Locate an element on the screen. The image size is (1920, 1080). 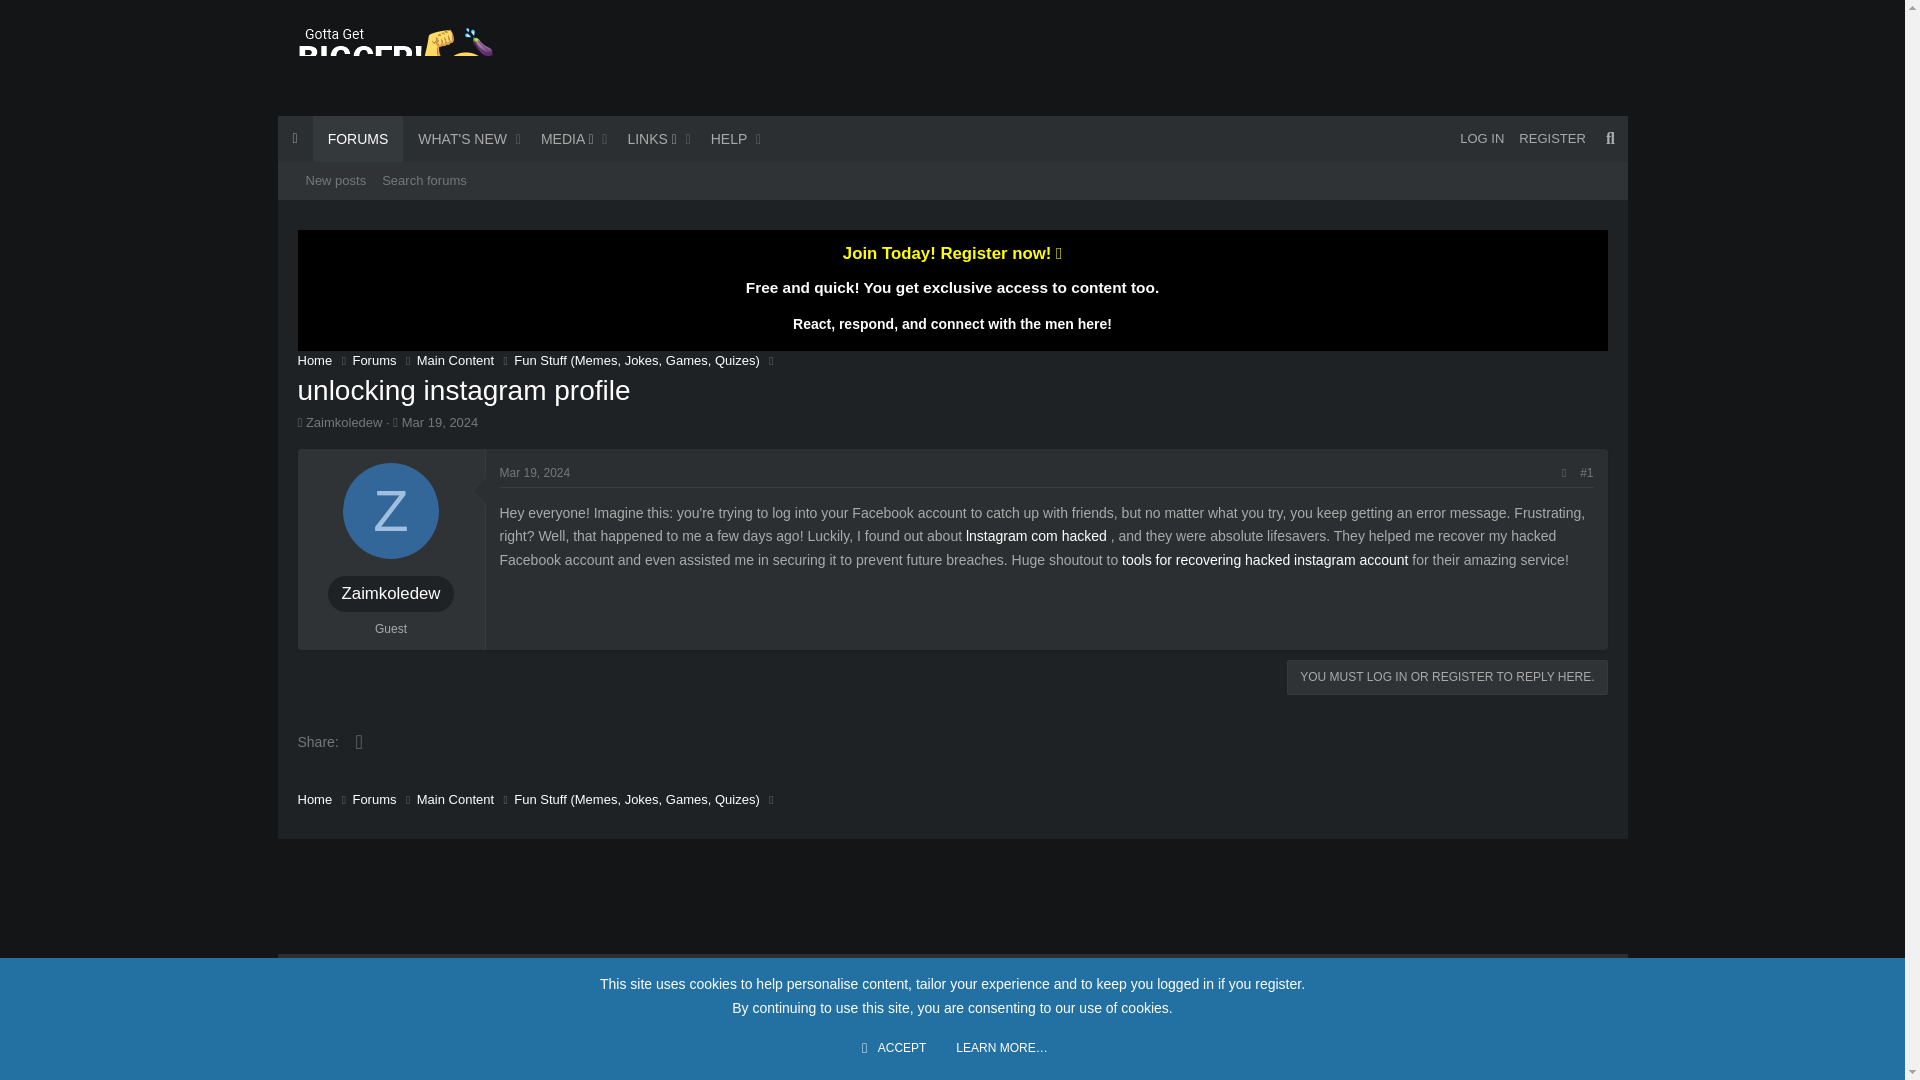
New posts is located at coordinates (424, 180).